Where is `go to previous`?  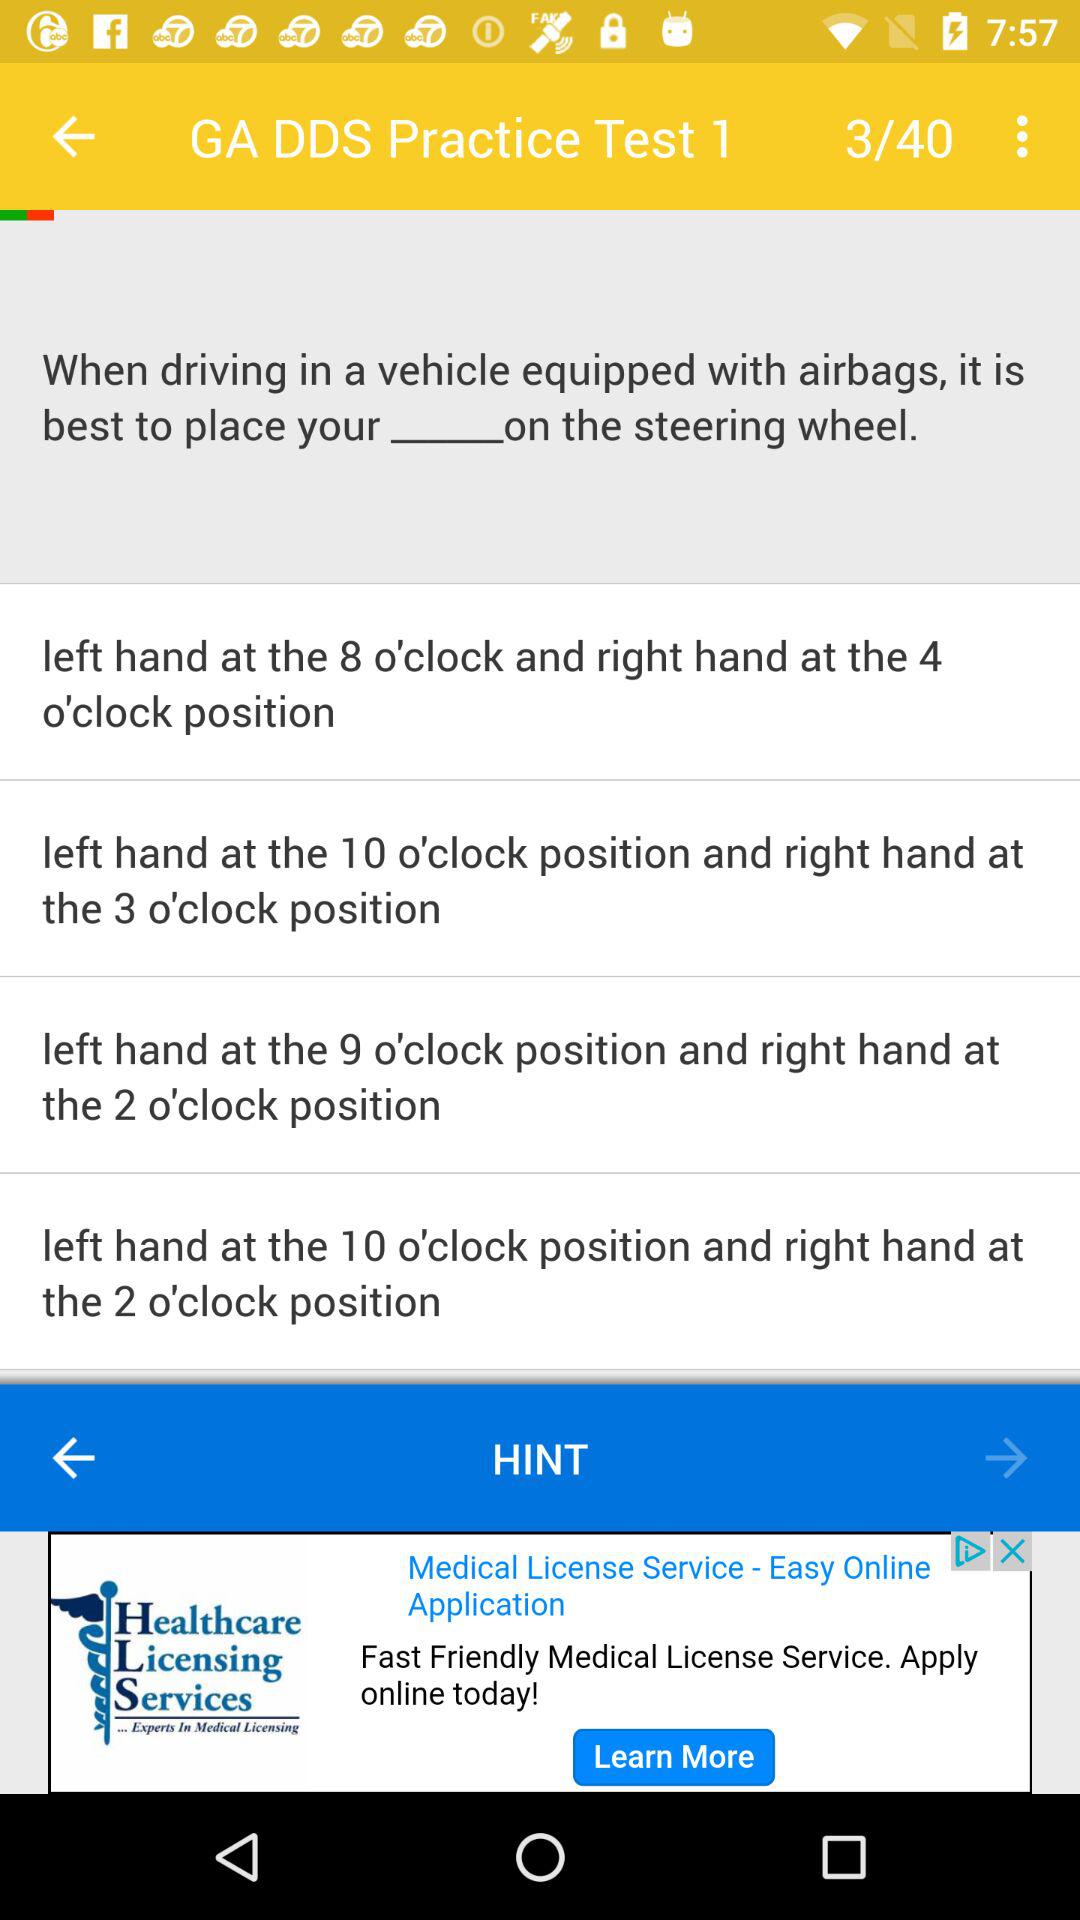
go to previous is located at coordinates (1006, 1458).